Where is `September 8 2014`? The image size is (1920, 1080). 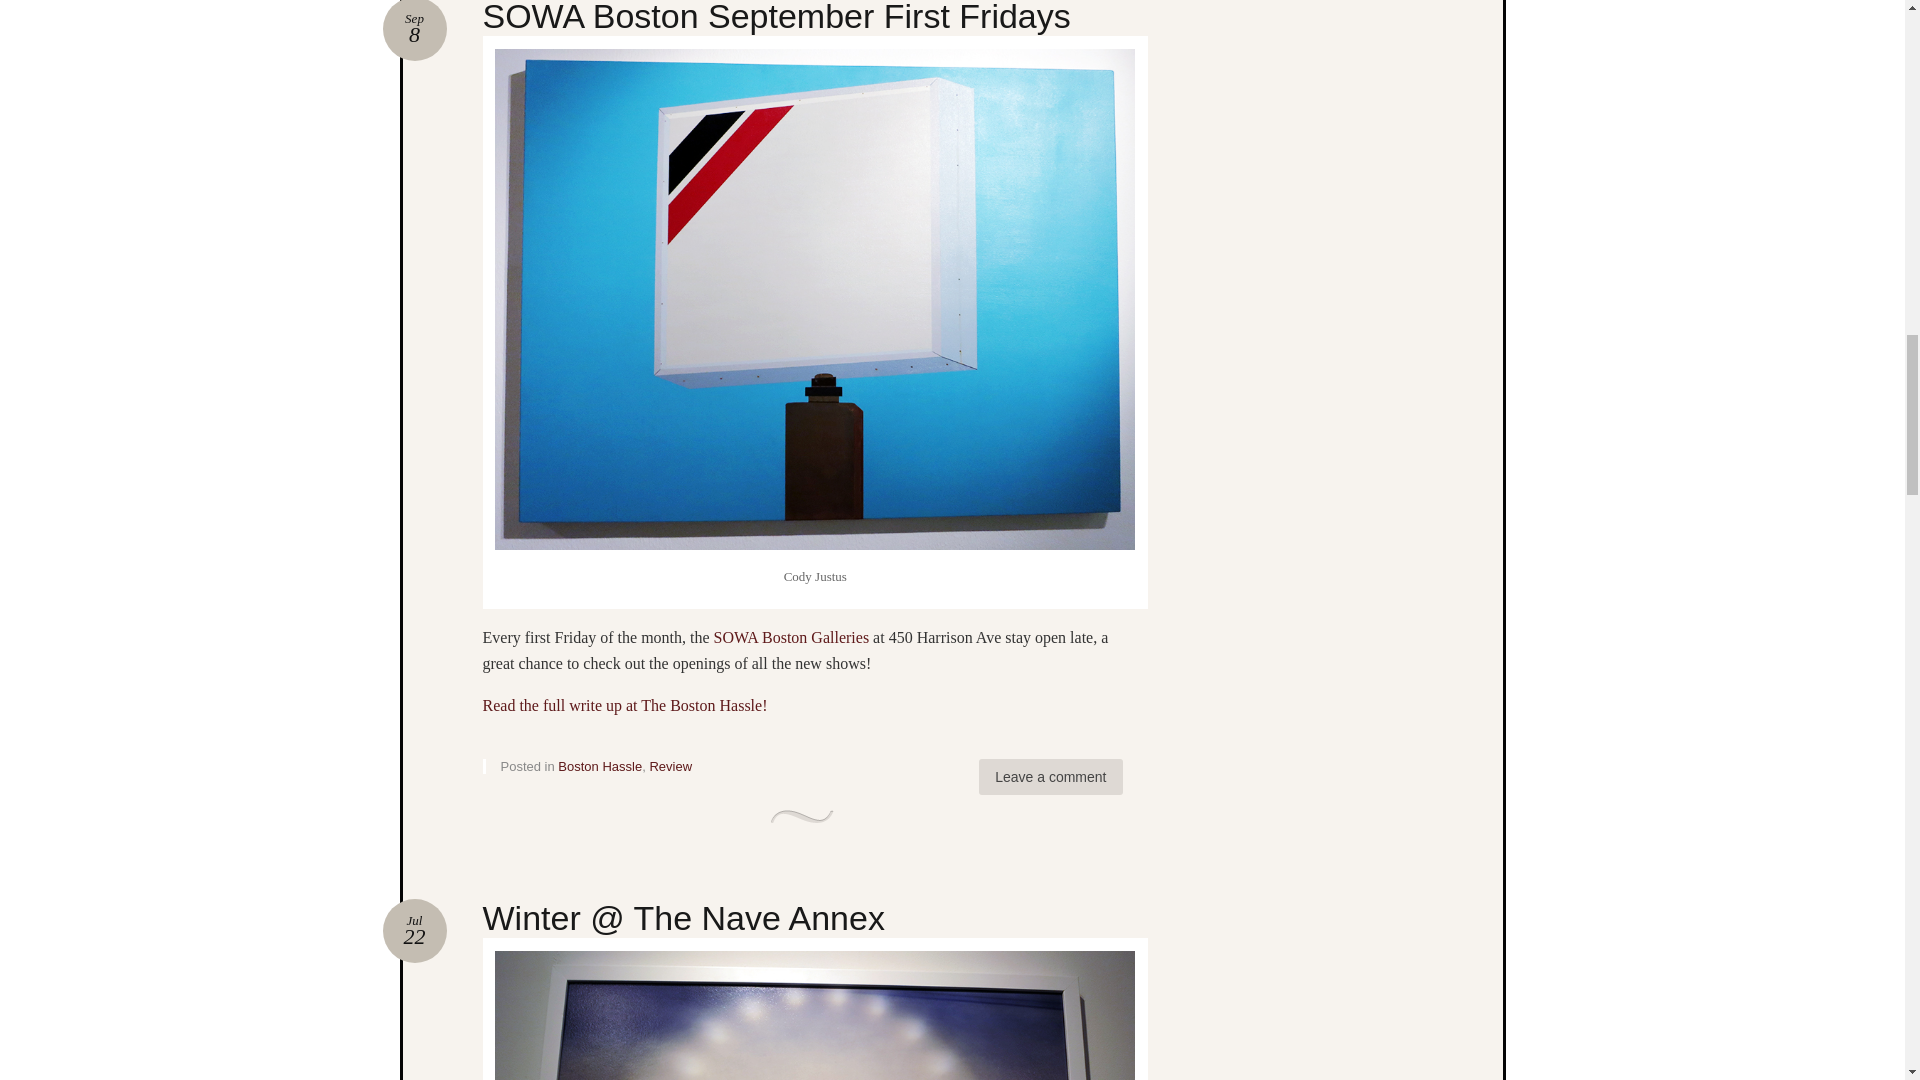
September 8 2014 is located at coordinates (414, 930).